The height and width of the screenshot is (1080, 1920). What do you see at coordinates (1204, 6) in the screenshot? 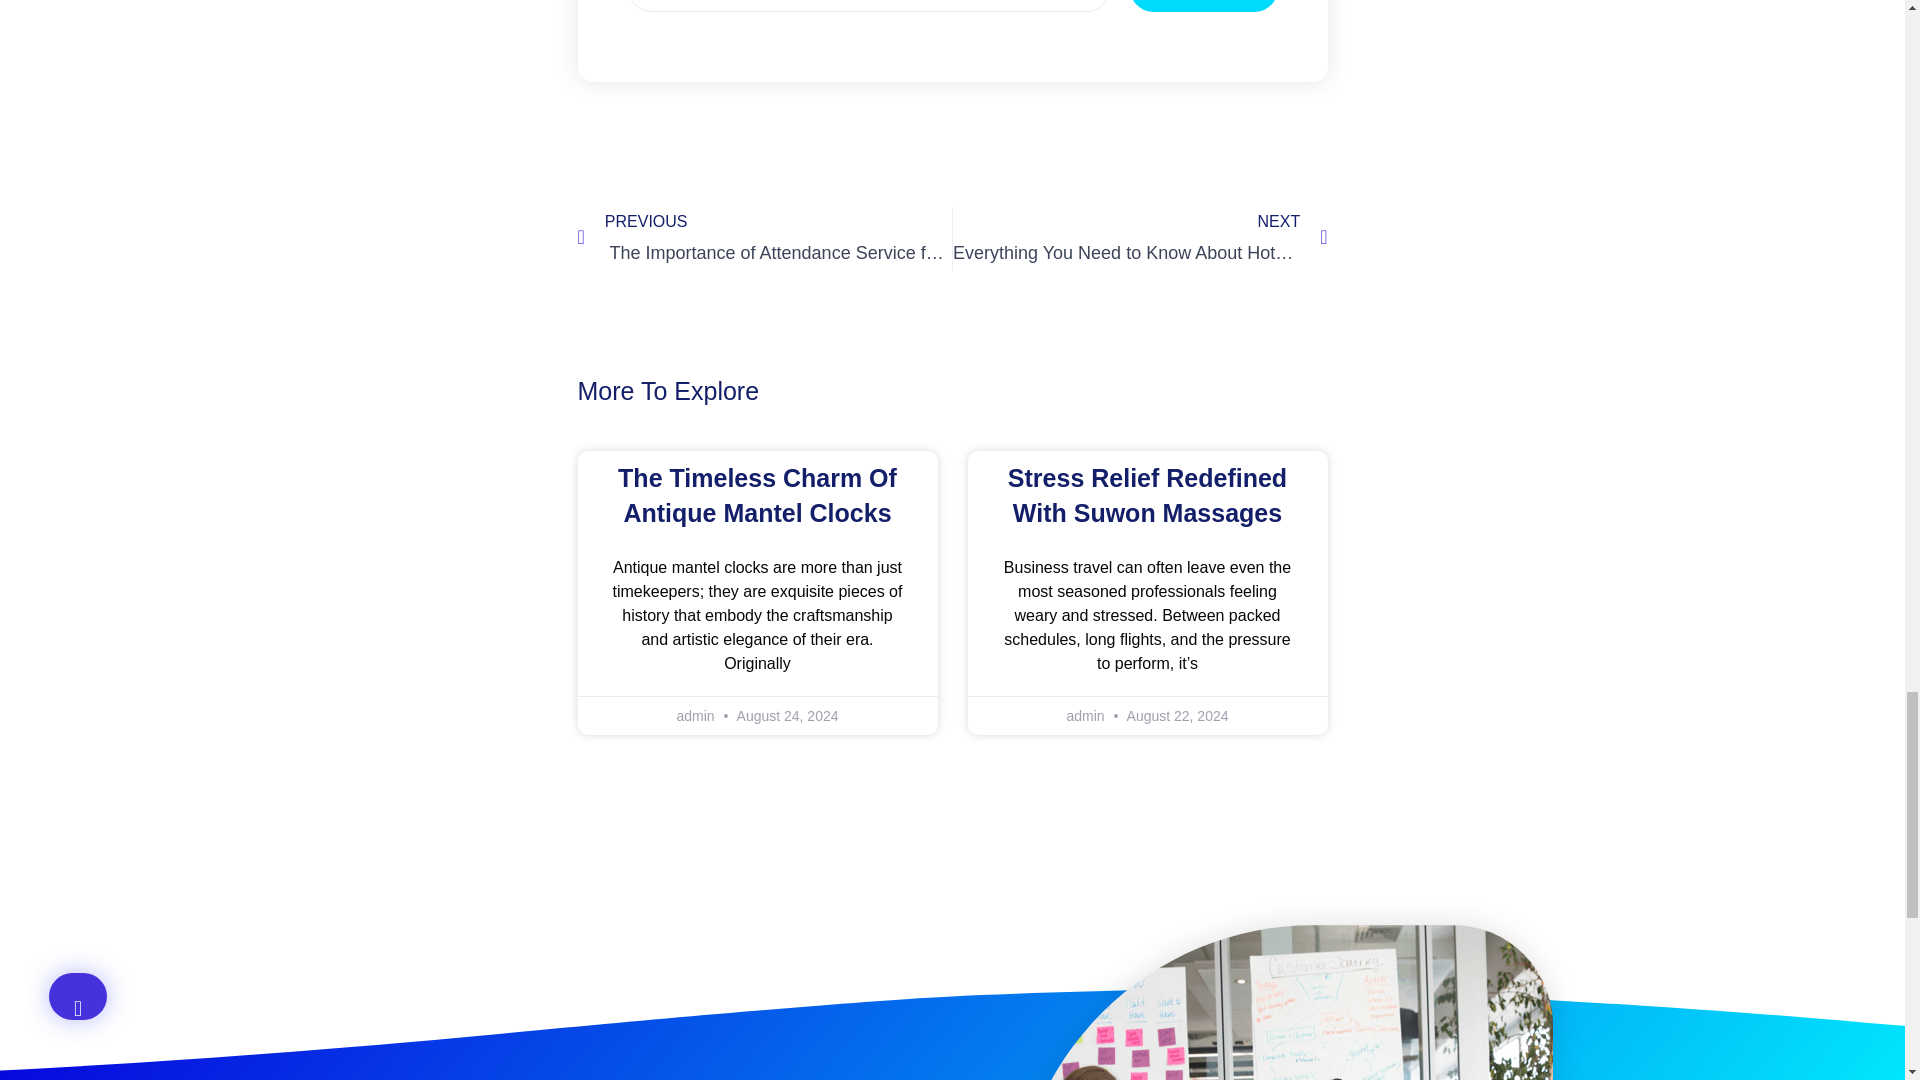
I see `Send` at bounding box center [1204, 6].